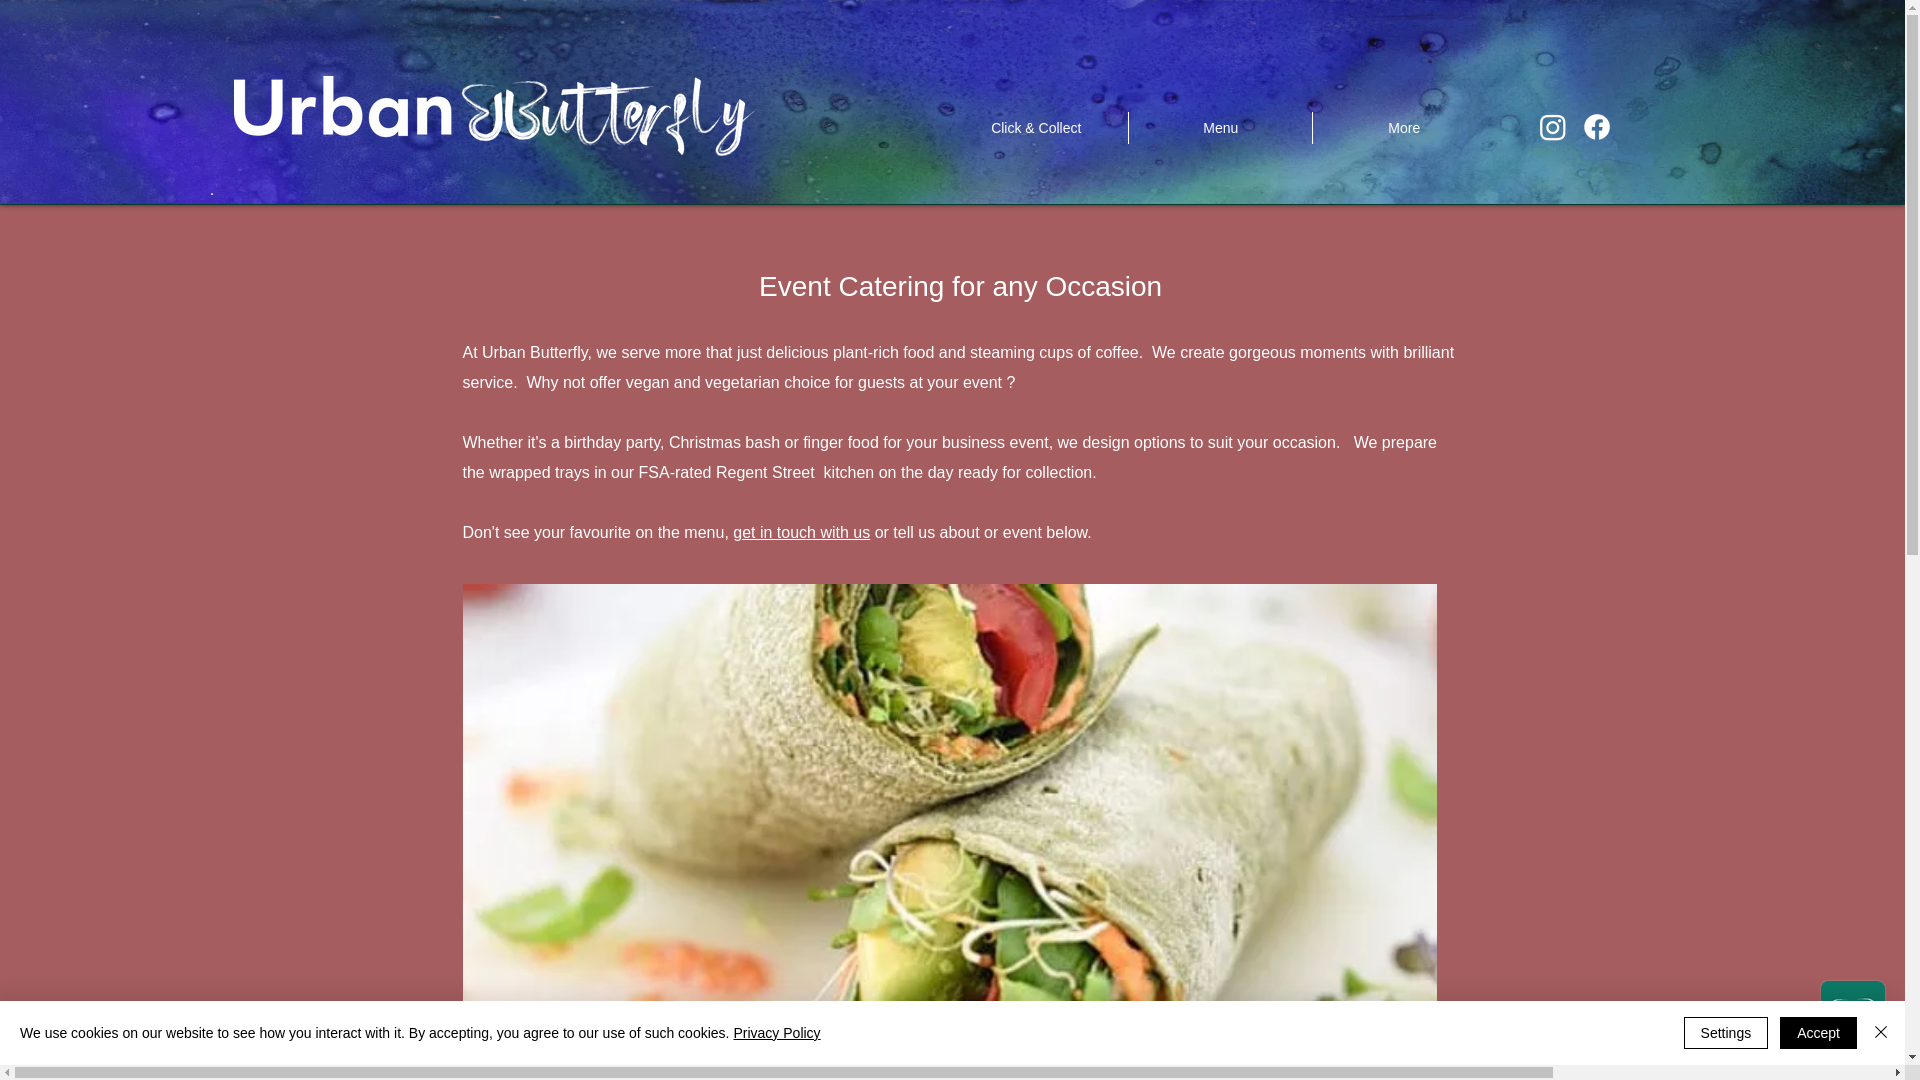 This screenshot has height=1080, width=1920. I want to click on Wix Chat, so click(1857, 1017).